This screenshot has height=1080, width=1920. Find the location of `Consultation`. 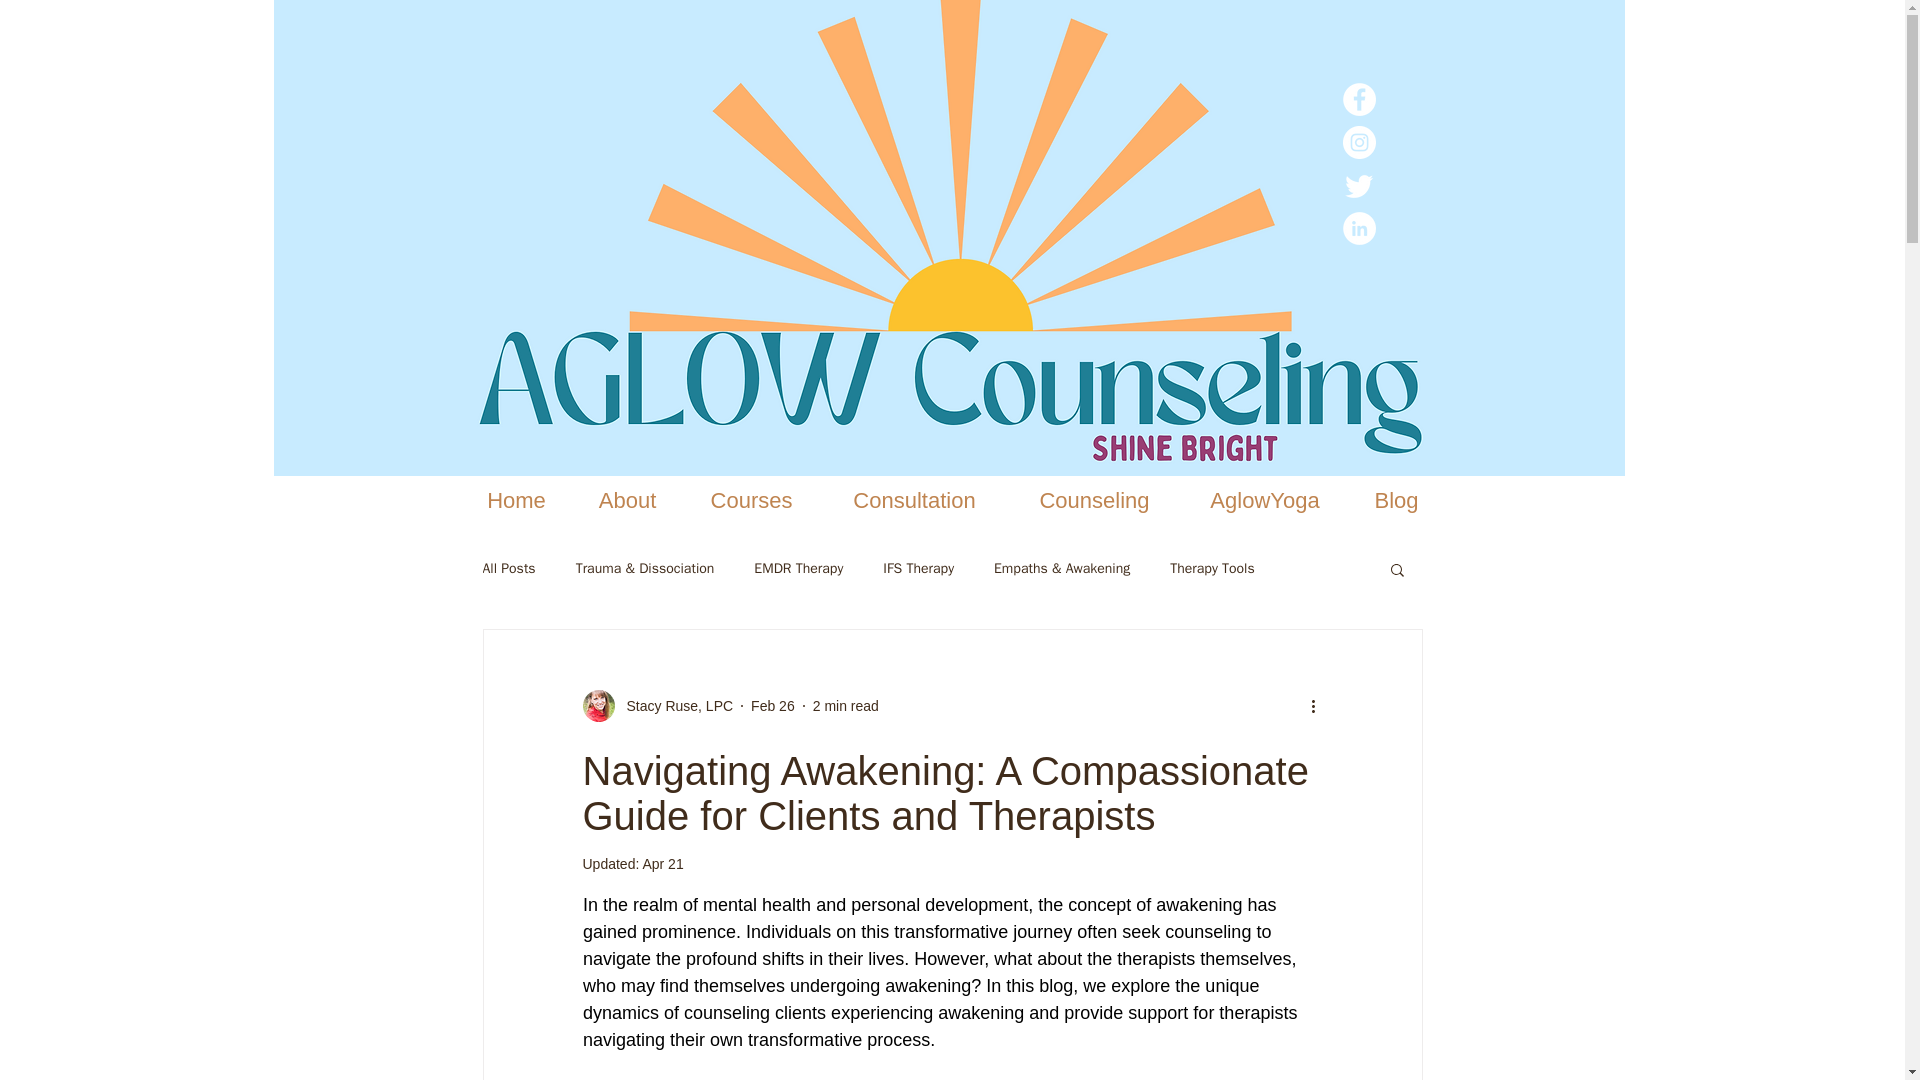

Consultation is located at coordinates (914, 500).